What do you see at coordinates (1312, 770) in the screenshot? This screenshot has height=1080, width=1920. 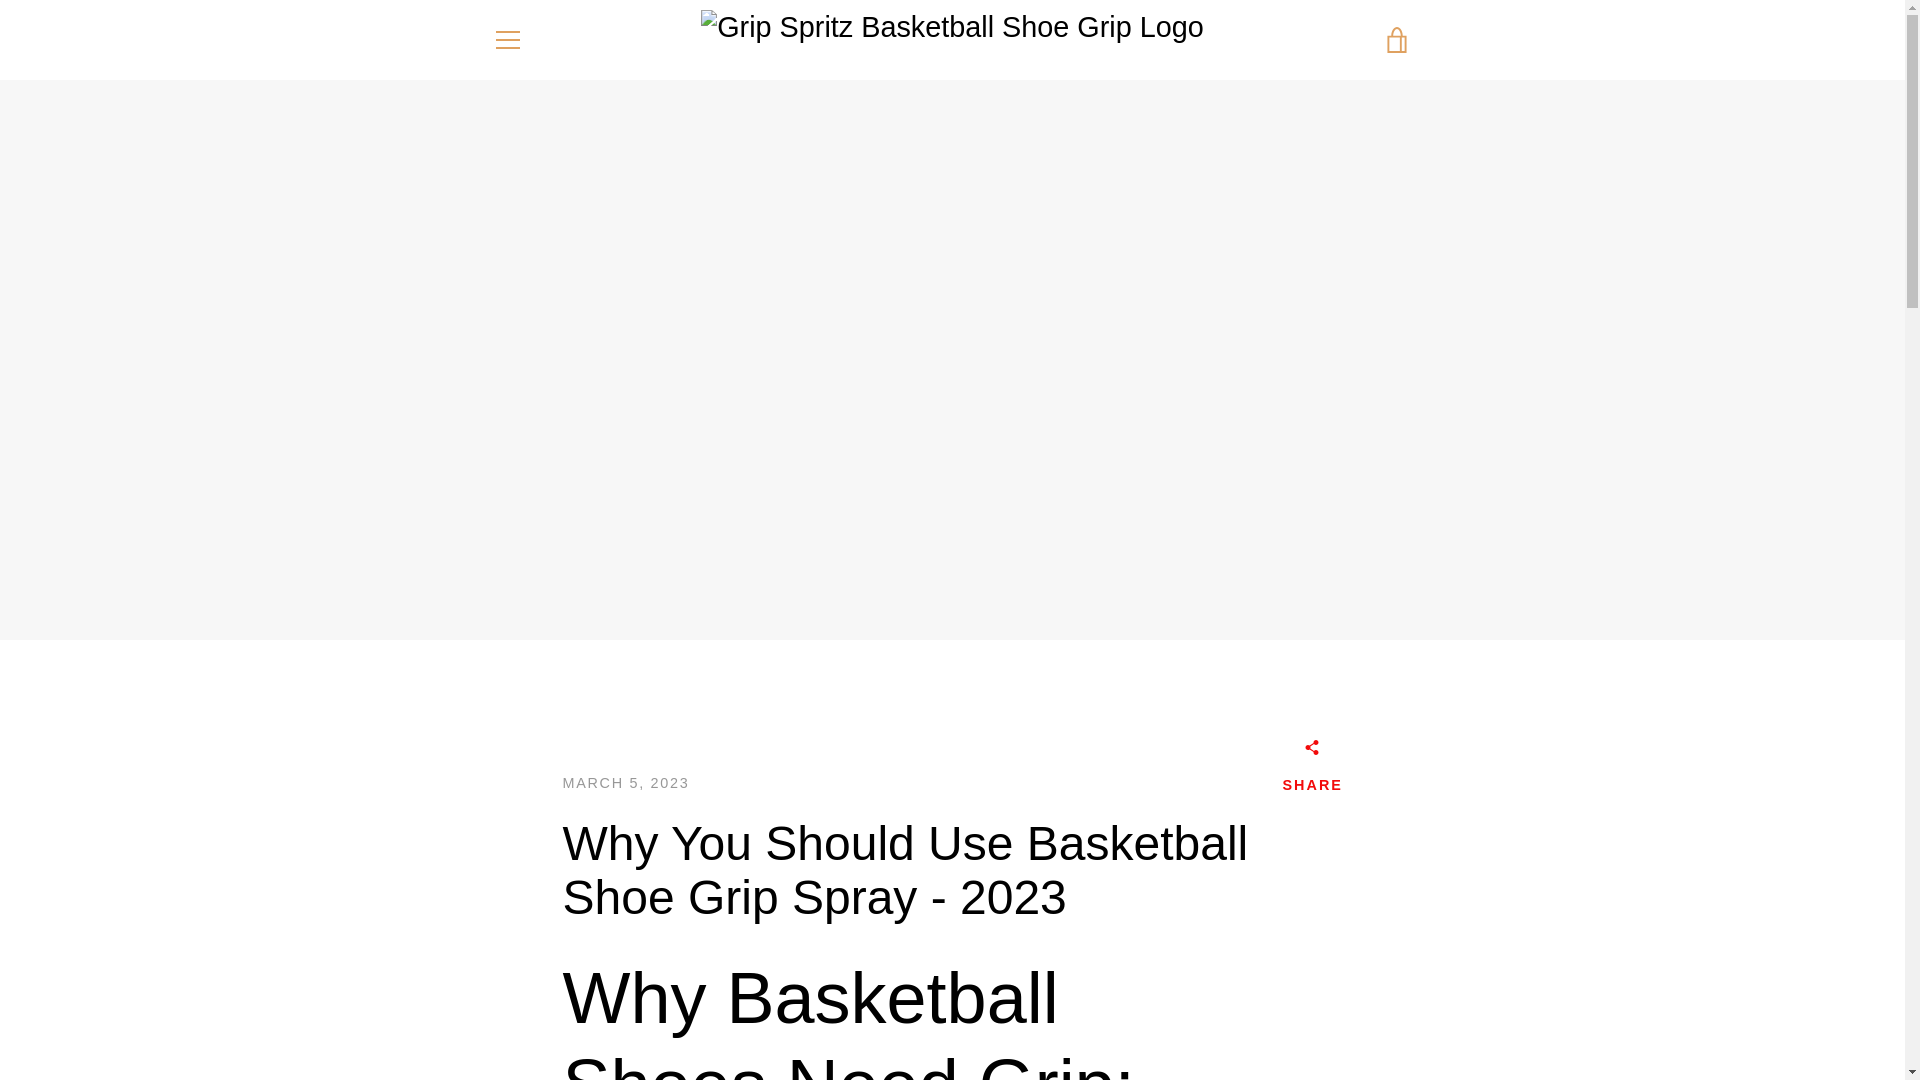 I see `SHARE` at bounding box center [1312, 770].